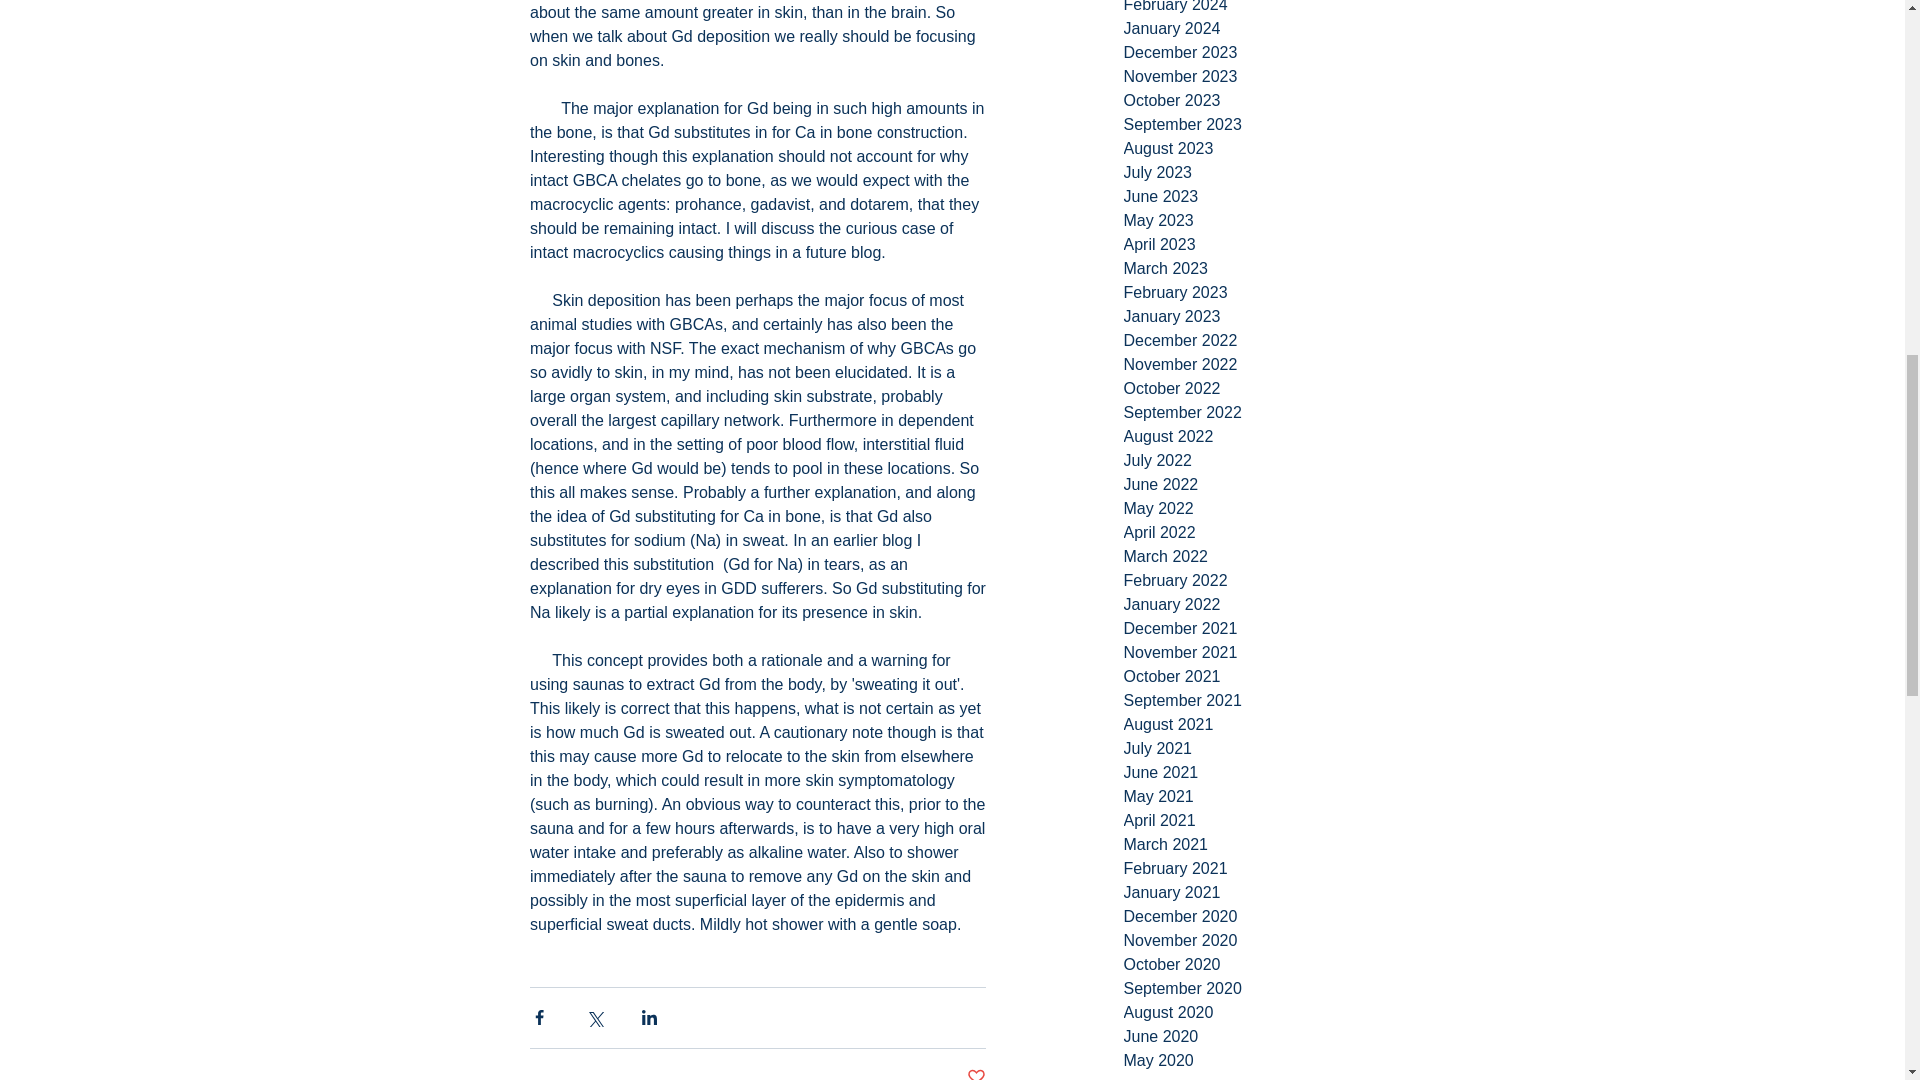 The height and width of the screenshot is (1080, 1920). Describe the element at coordinates (1274, 245) in the screenshot. I see `April 2023` at that location.